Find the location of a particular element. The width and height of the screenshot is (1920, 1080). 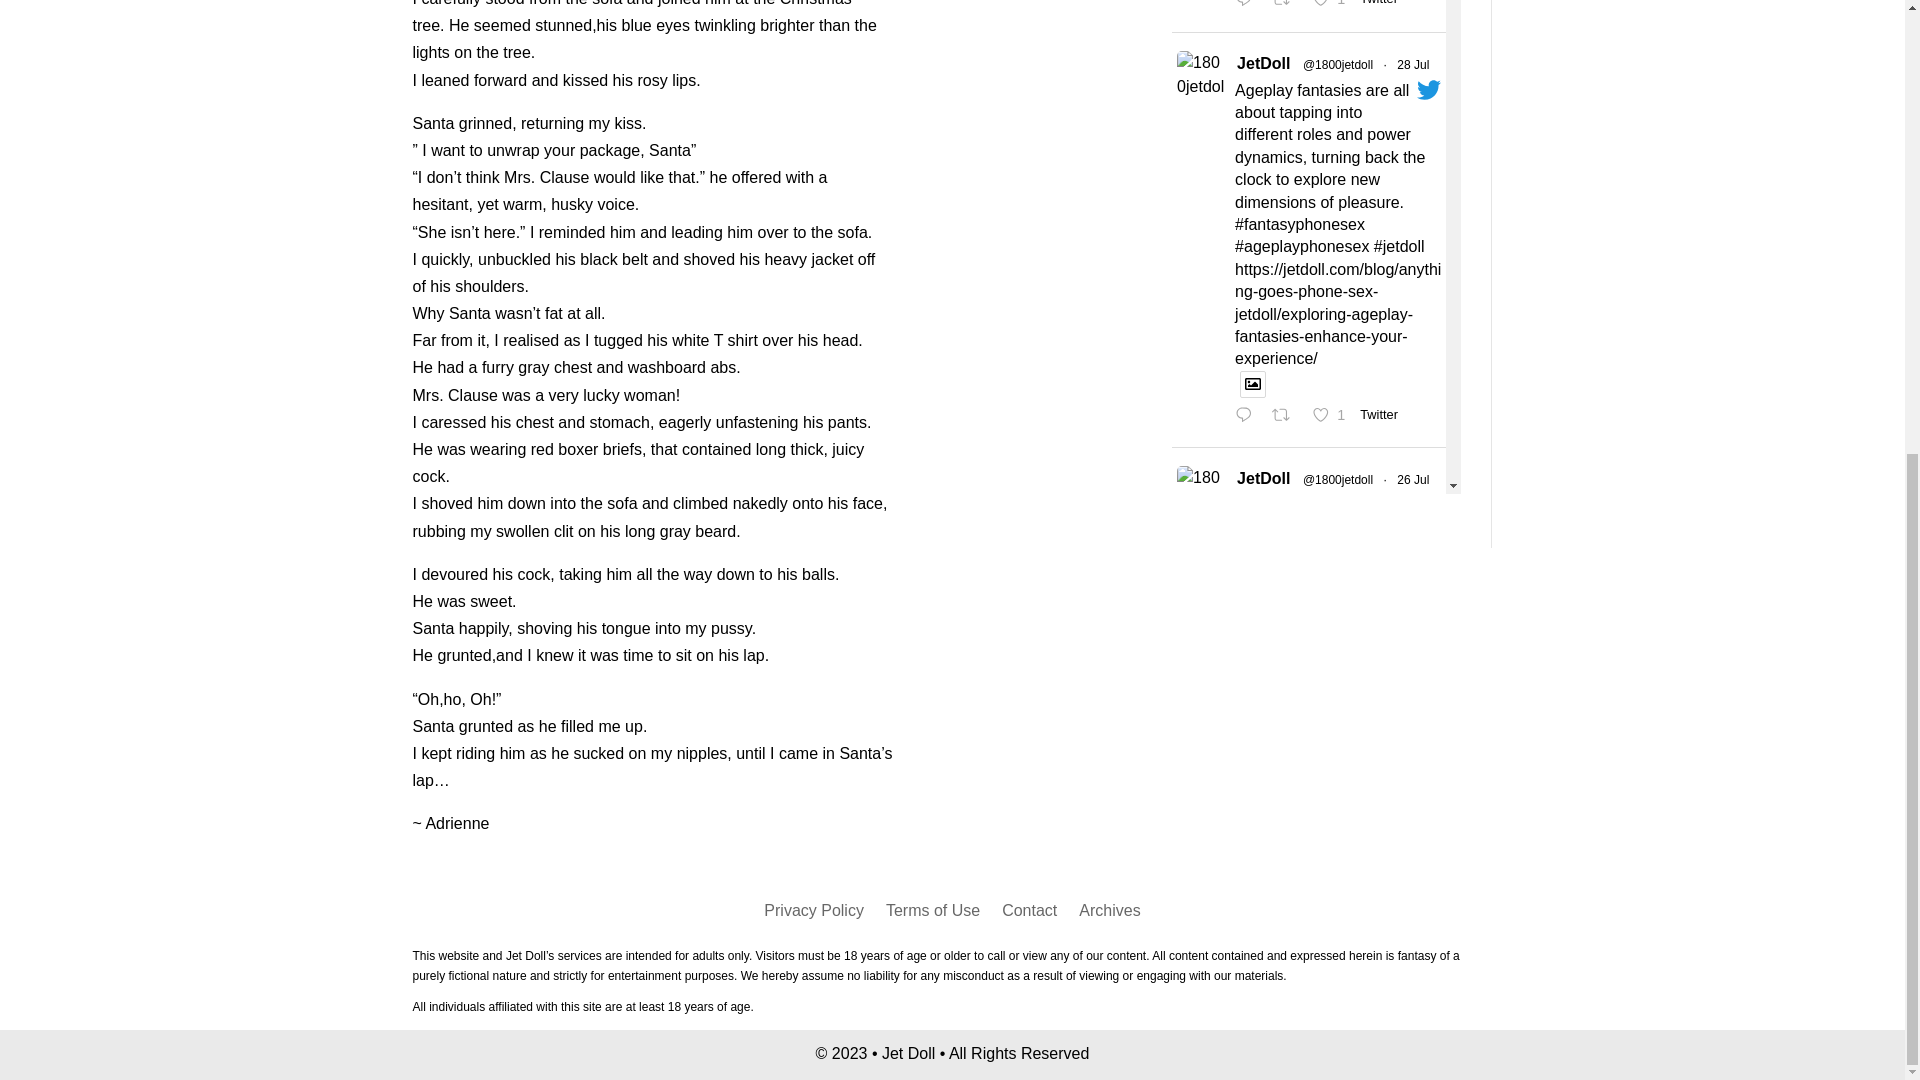

JetDoll is located at coordinates (1263, 62).